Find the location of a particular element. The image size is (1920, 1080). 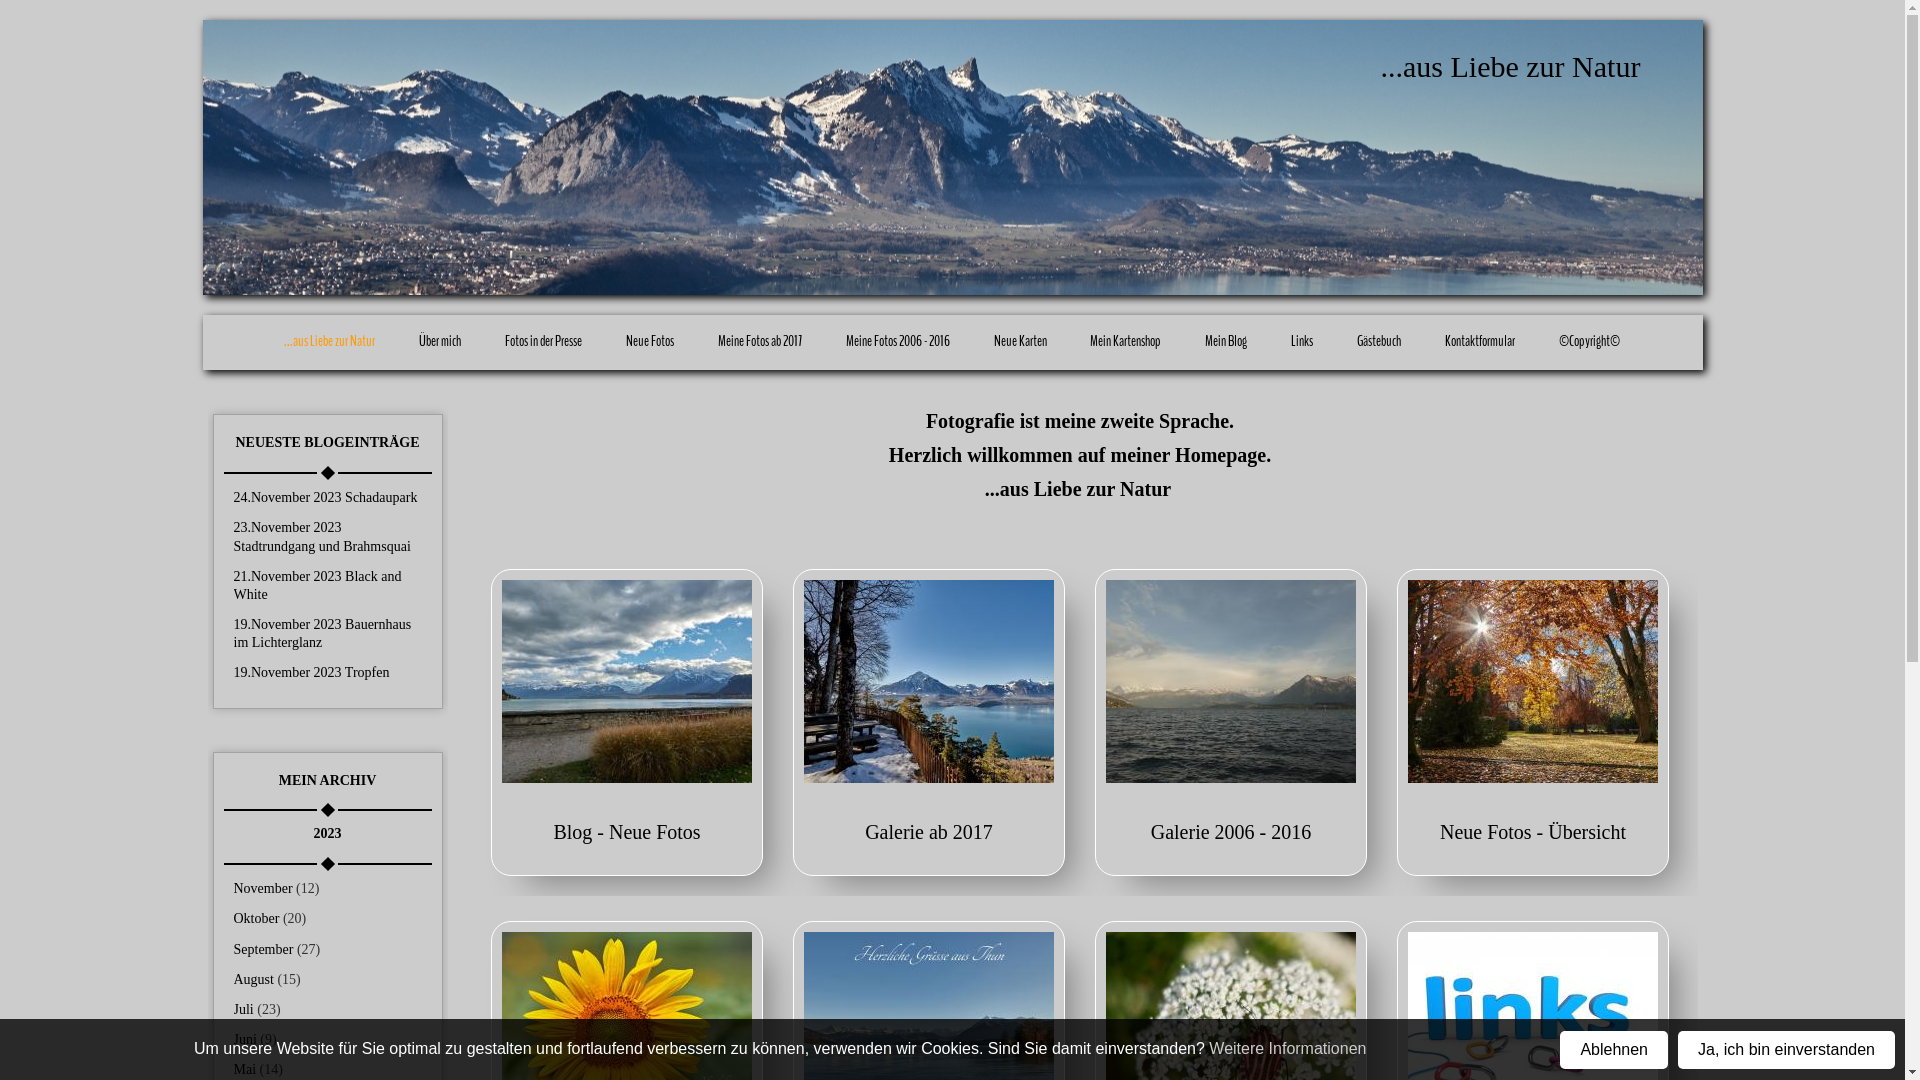

Neue Karten is located at coordinates (1020, 342).